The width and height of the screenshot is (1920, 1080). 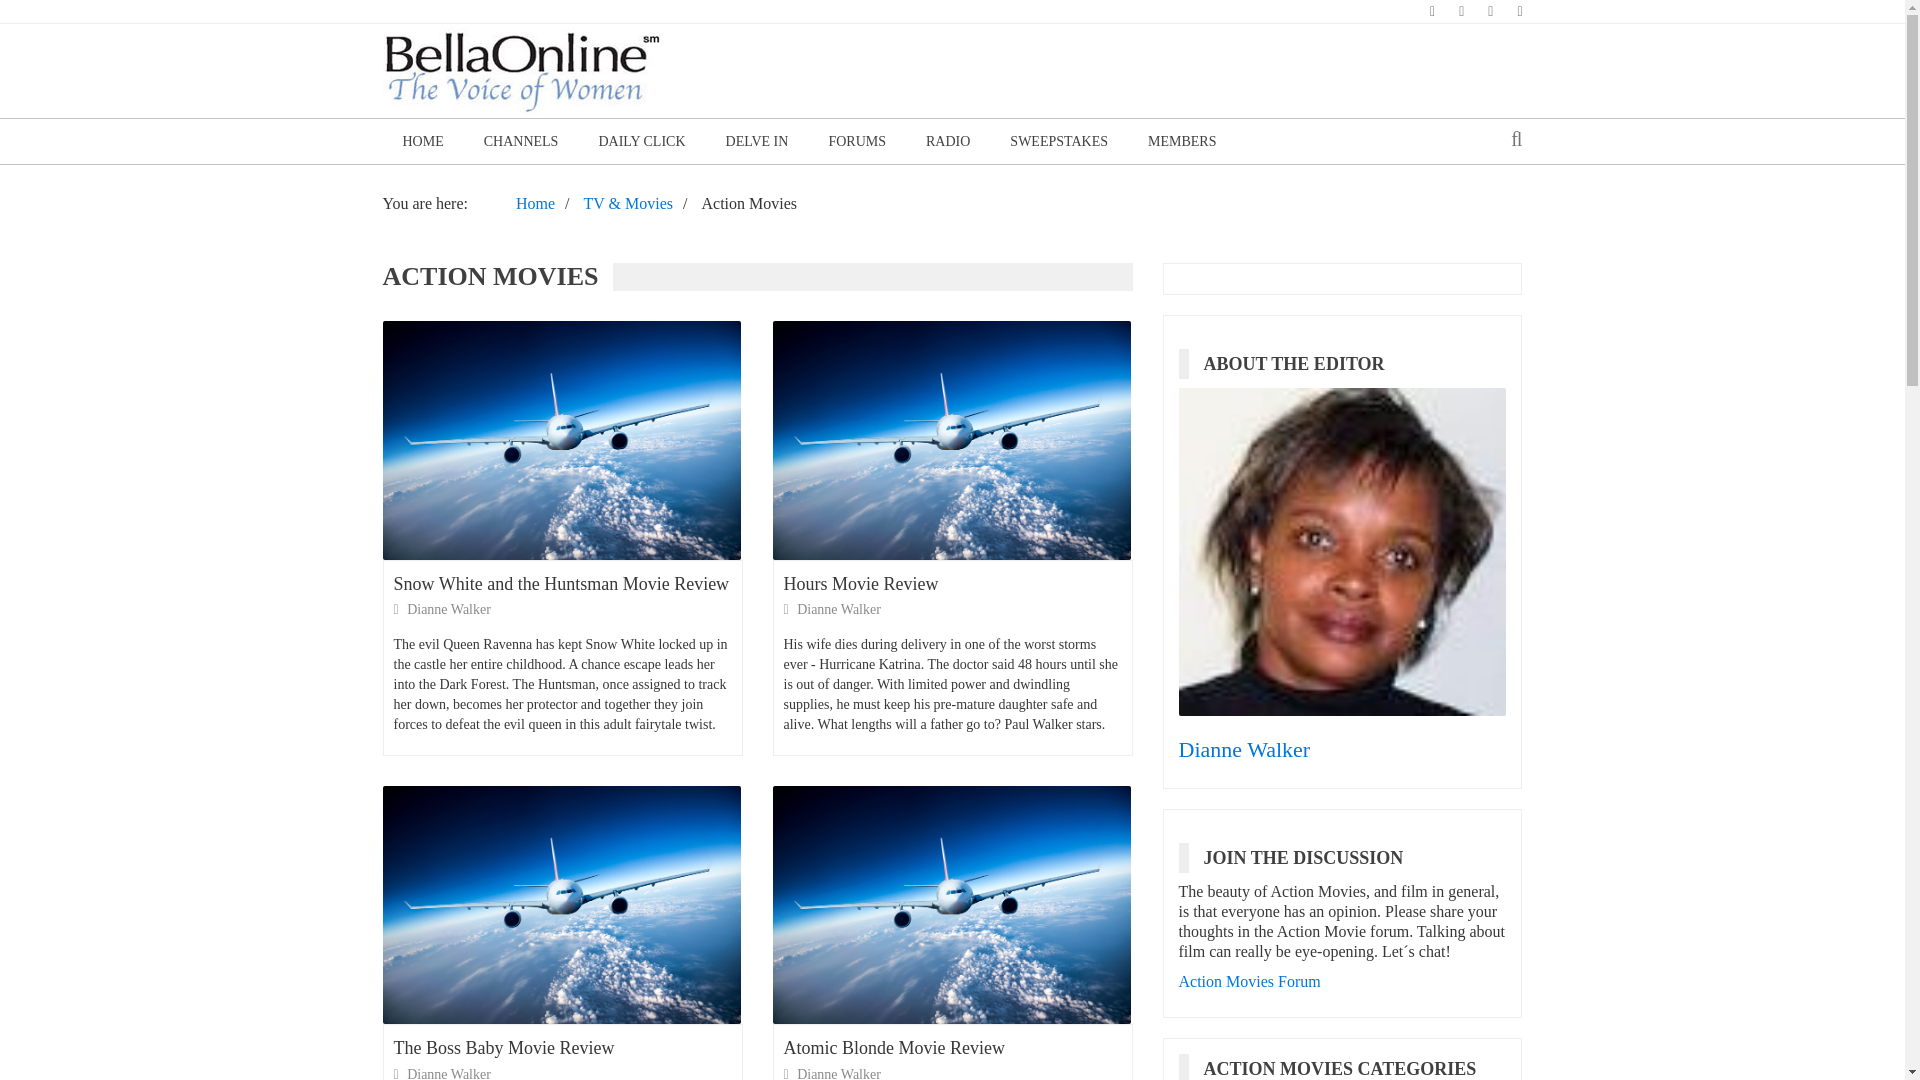 What do you see at coordinates (1059, 141) in the screenshot?
I see `SWEEPSTAKES` at bounding box center [1059, 141].